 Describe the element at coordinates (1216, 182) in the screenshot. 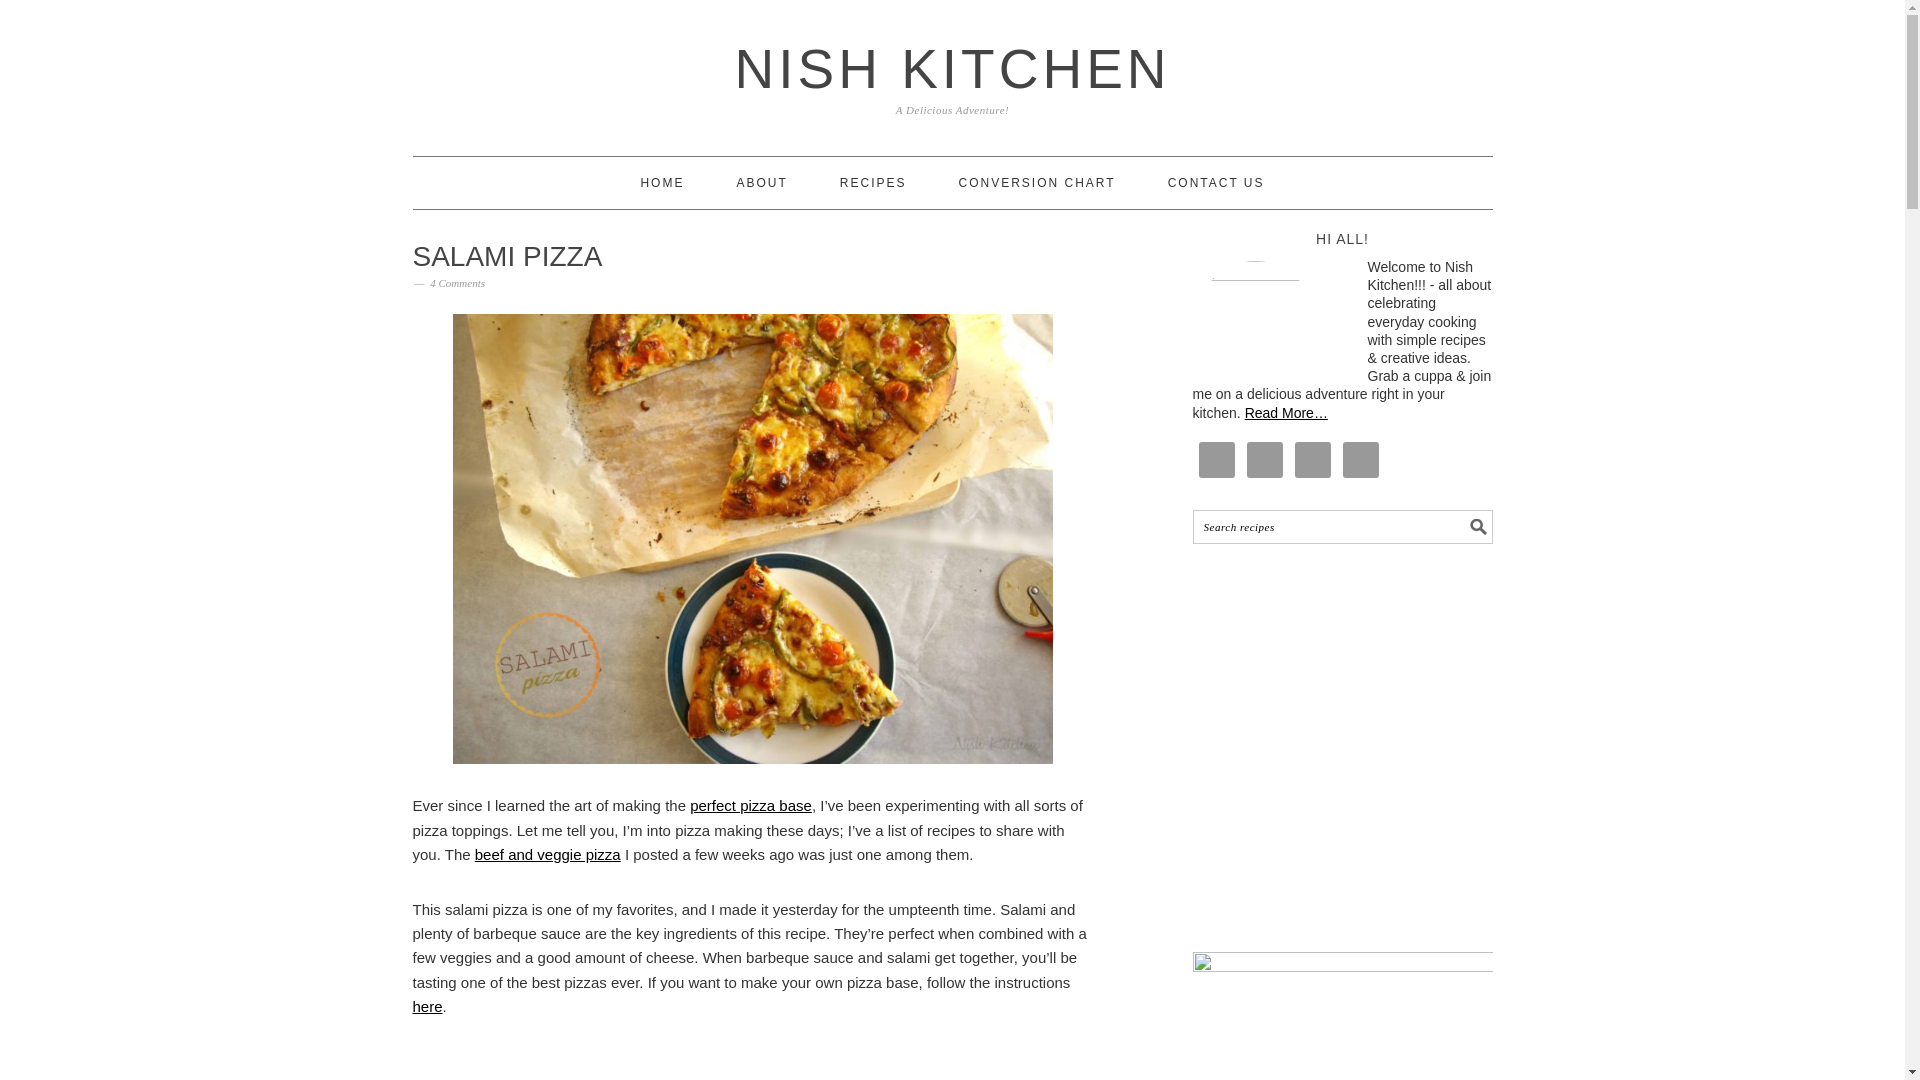

I see `CONTACT US` at that location.